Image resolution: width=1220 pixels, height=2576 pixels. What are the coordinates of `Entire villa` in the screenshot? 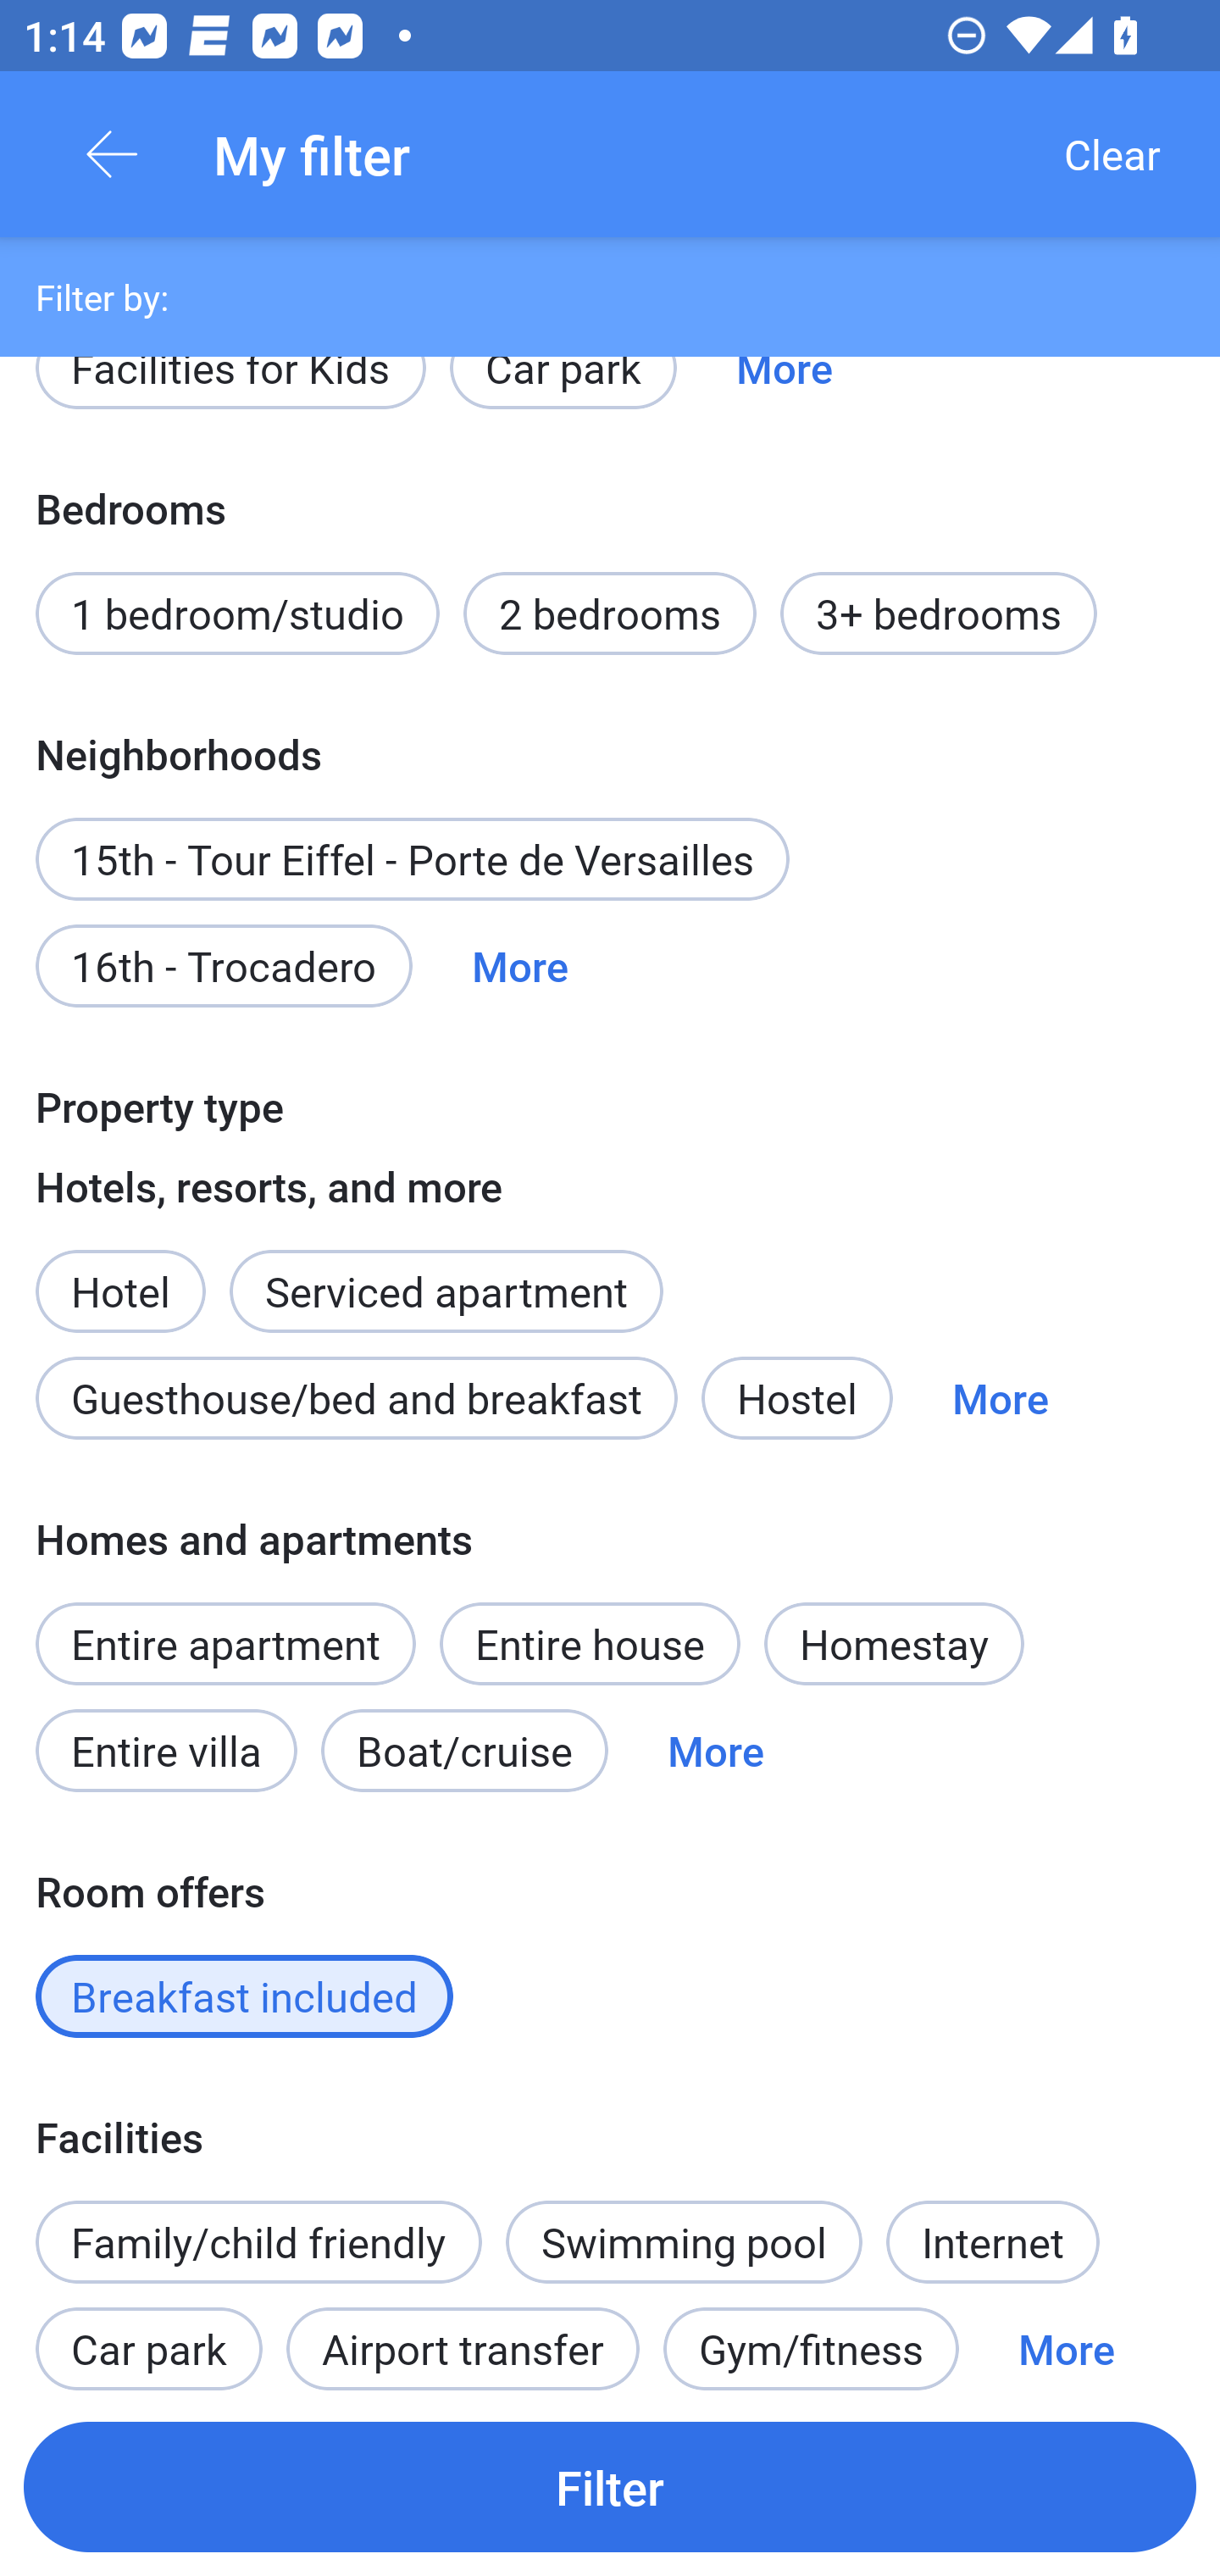 It's located at (166, 1751).